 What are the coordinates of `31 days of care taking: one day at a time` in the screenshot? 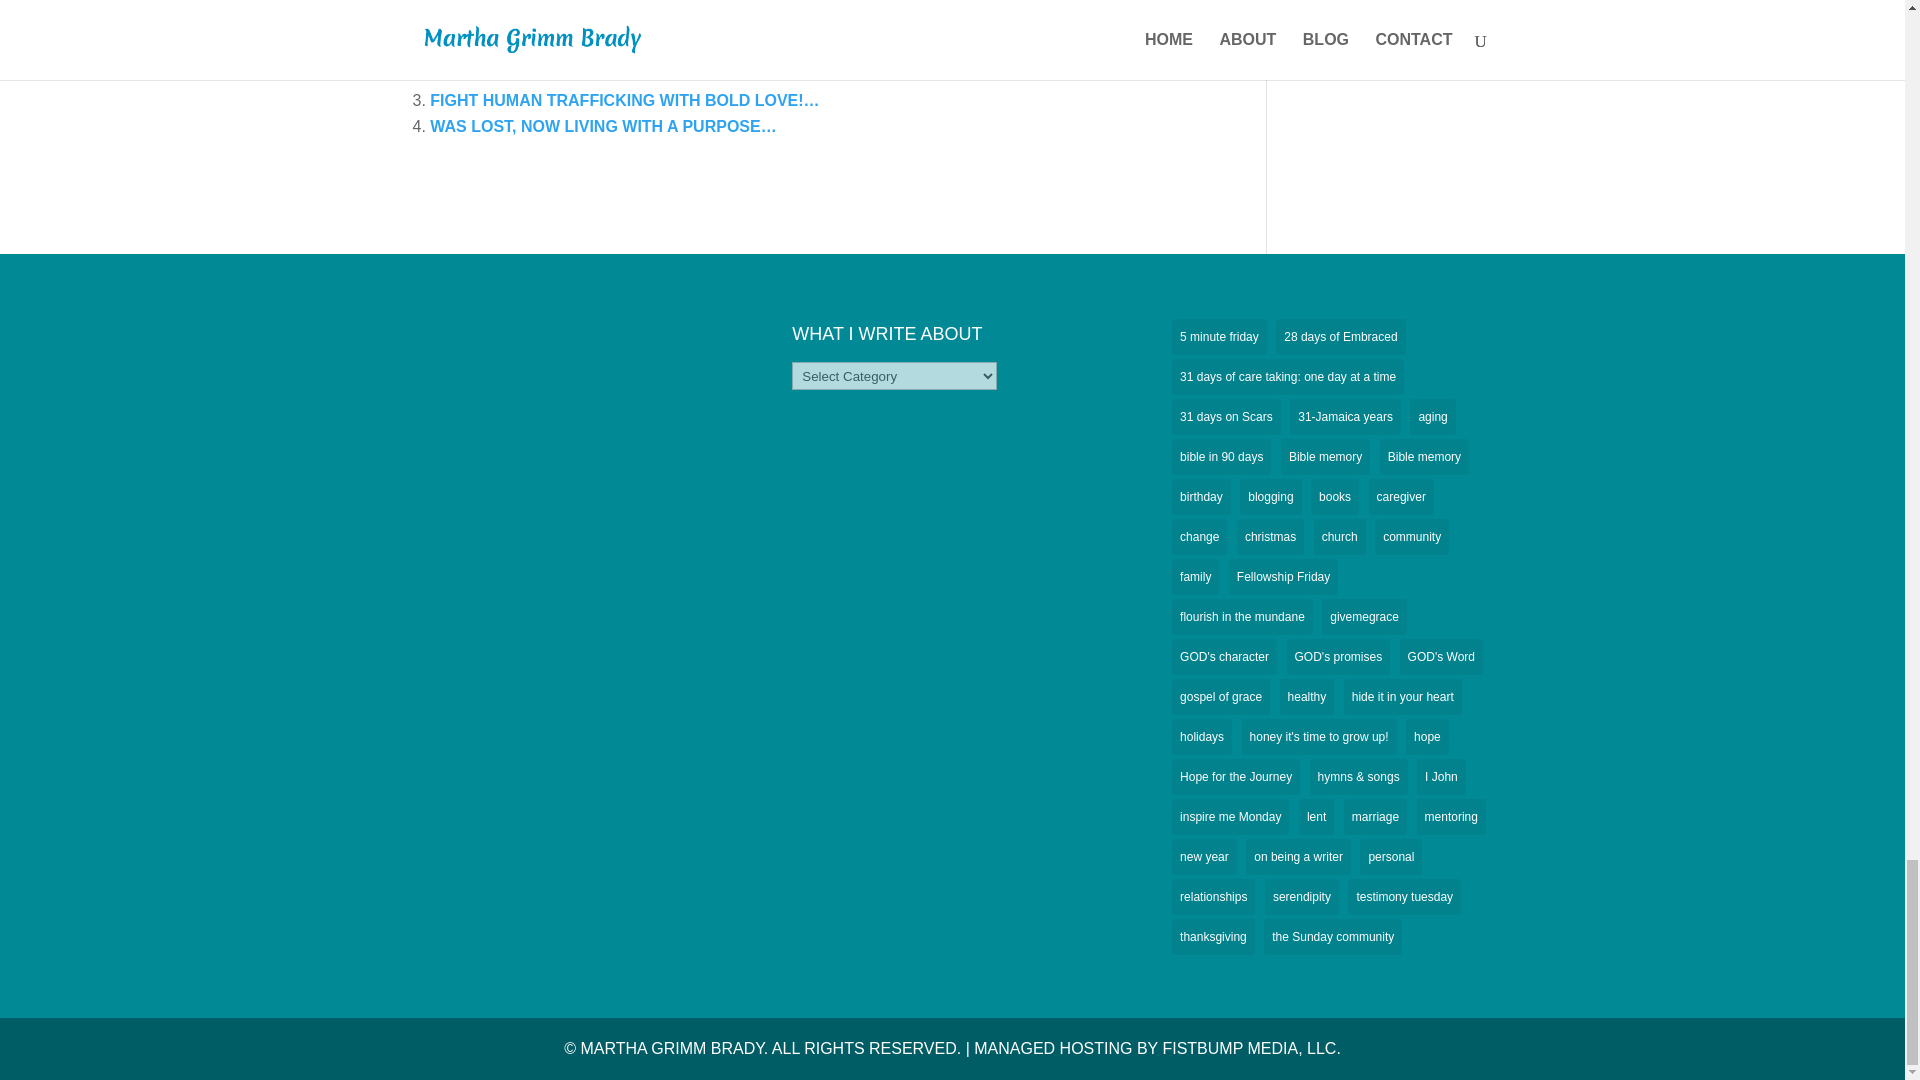 It's located at (1287, 376).